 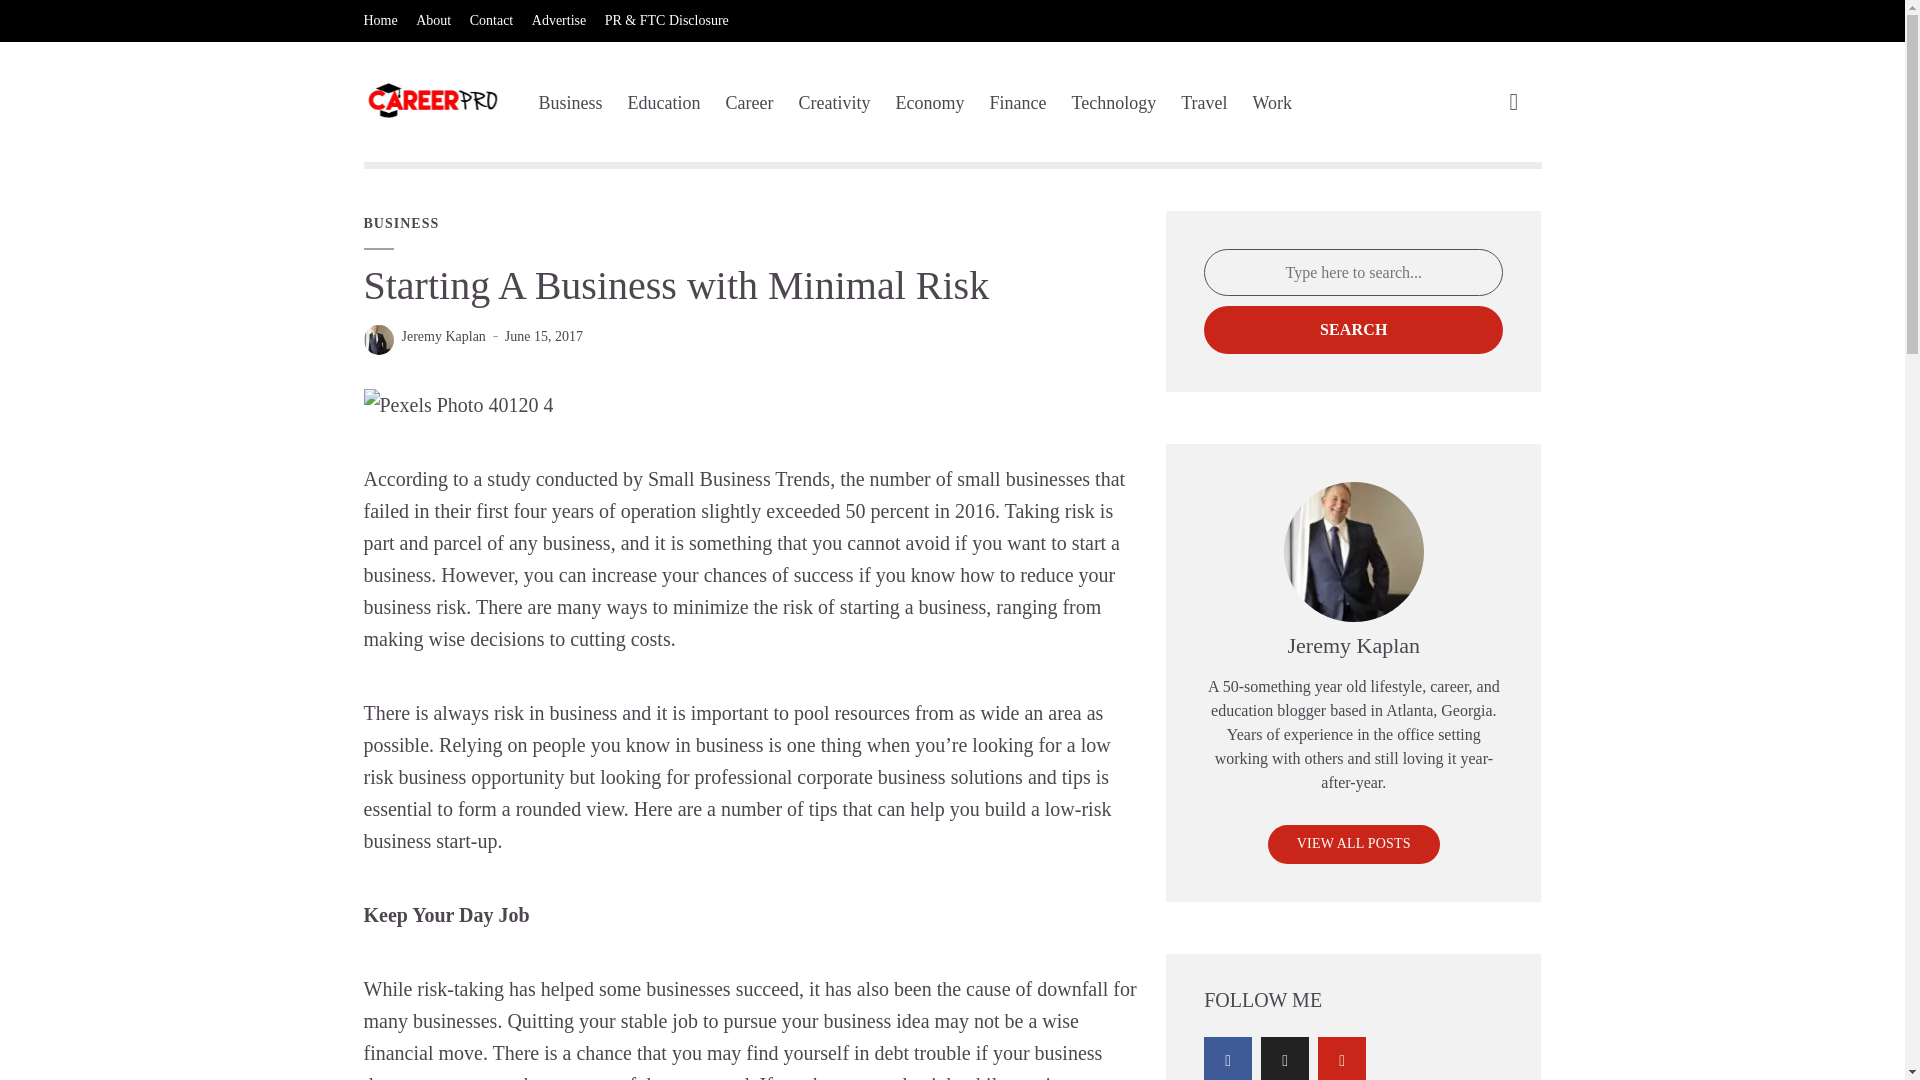 I want to click on Work, so click(x=1272, y=102).